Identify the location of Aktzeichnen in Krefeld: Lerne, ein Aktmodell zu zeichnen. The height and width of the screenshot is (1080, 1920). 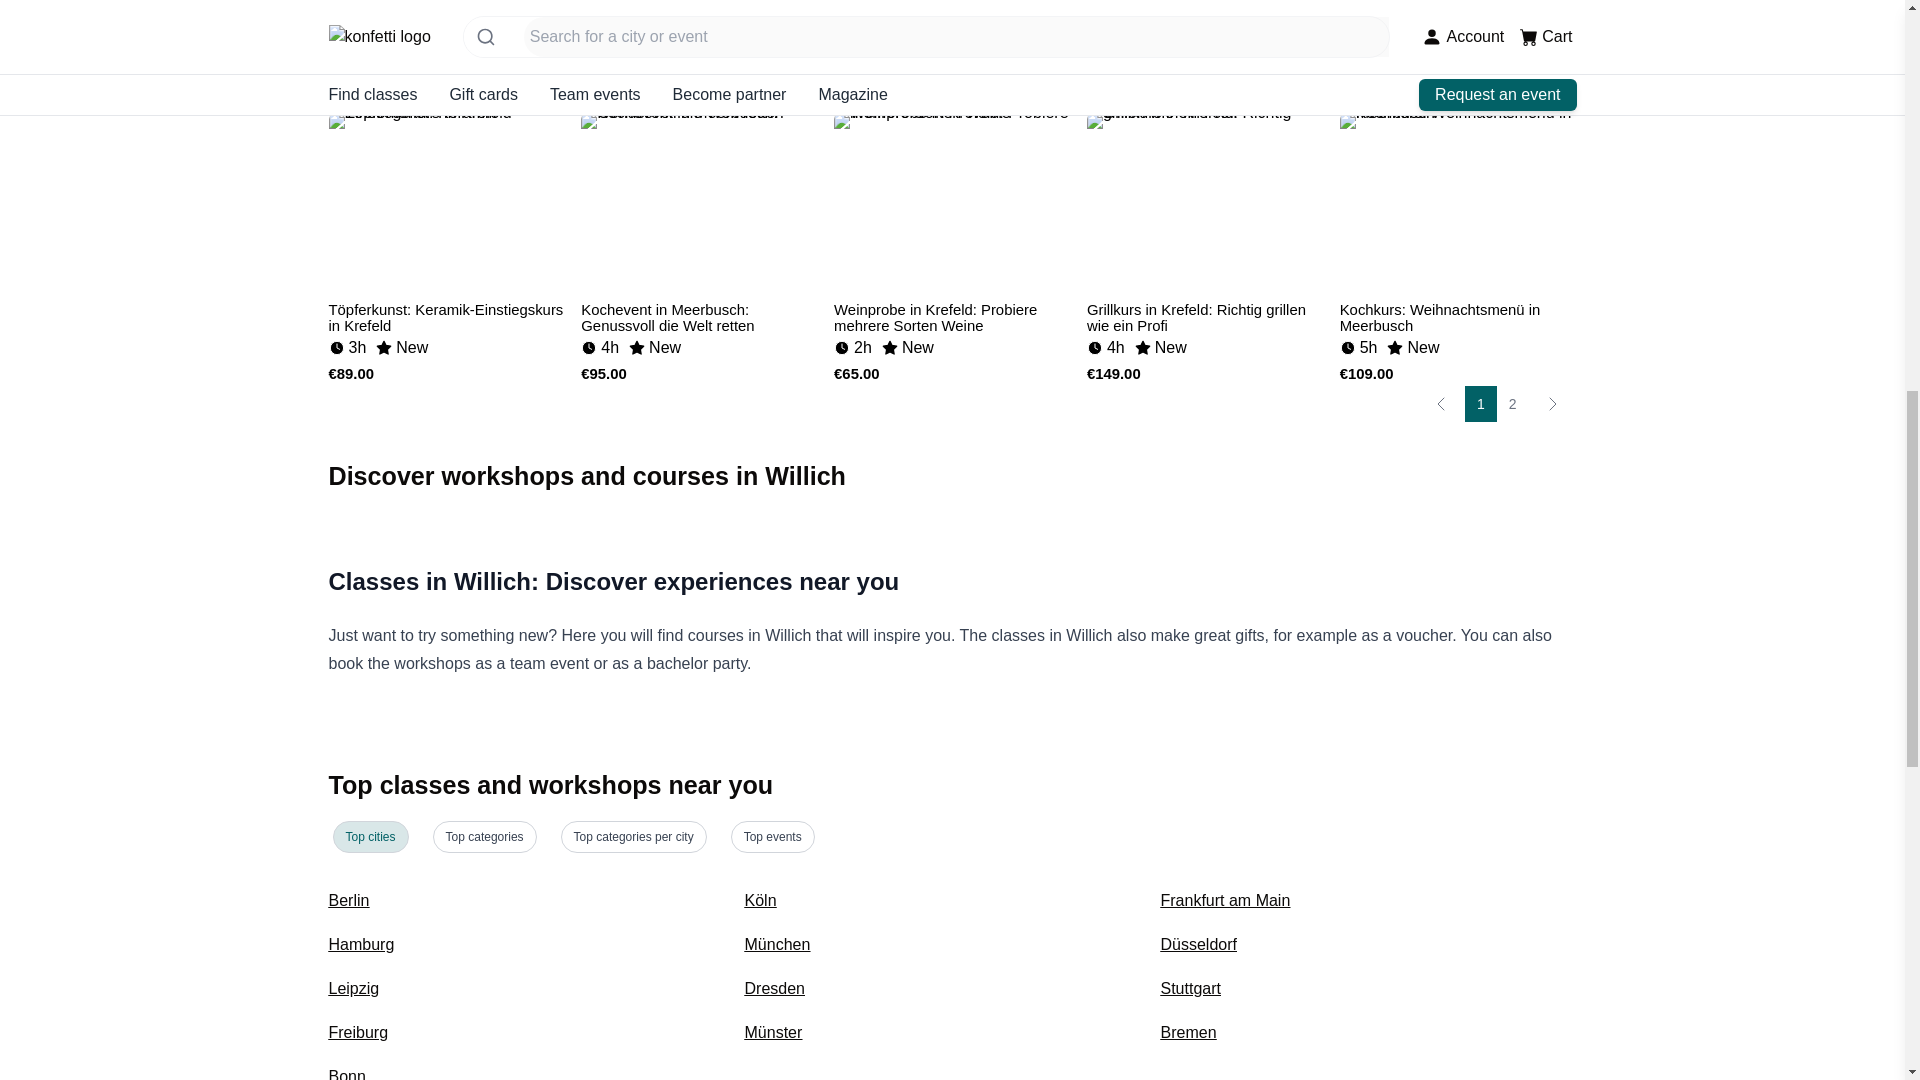
(1458, 23).